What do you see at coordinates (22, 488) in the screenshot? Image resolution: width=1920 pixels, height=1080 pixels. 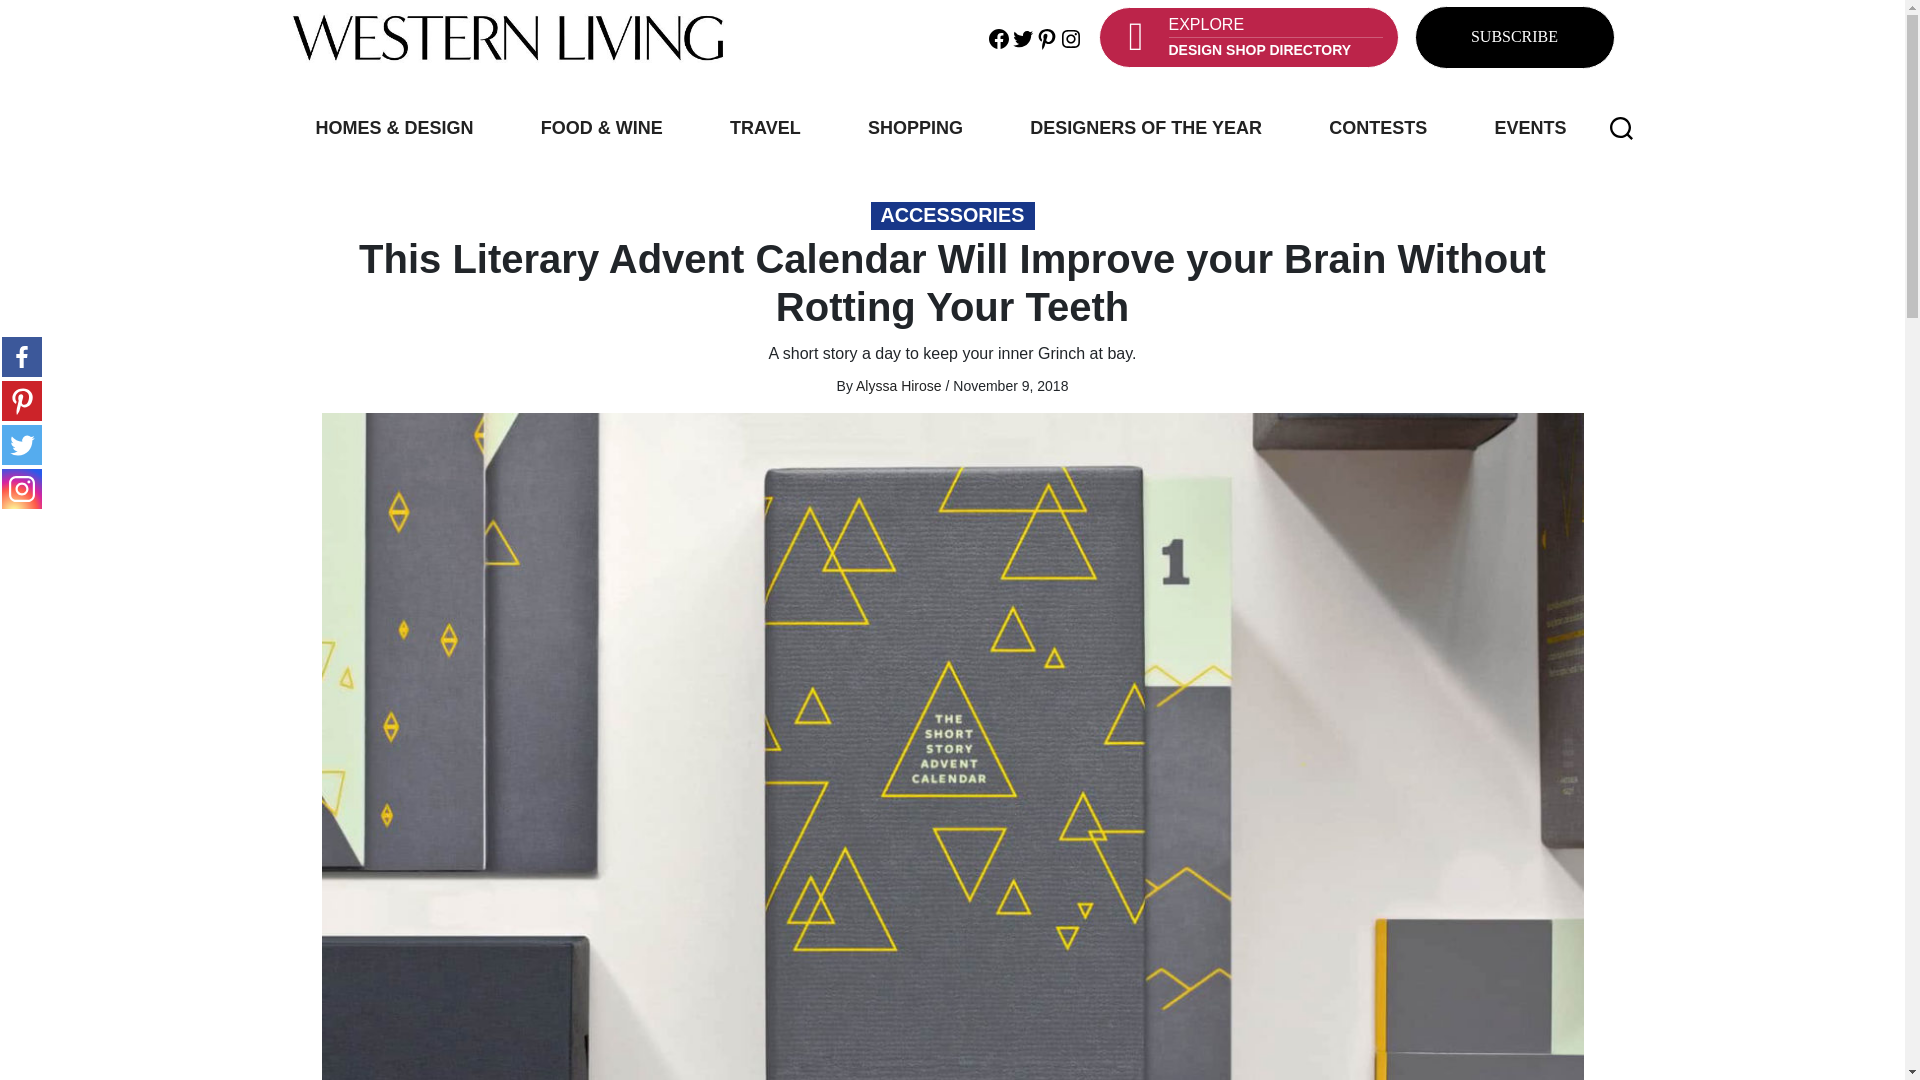 I see `Pinterest` at bounding box center [22, 488].